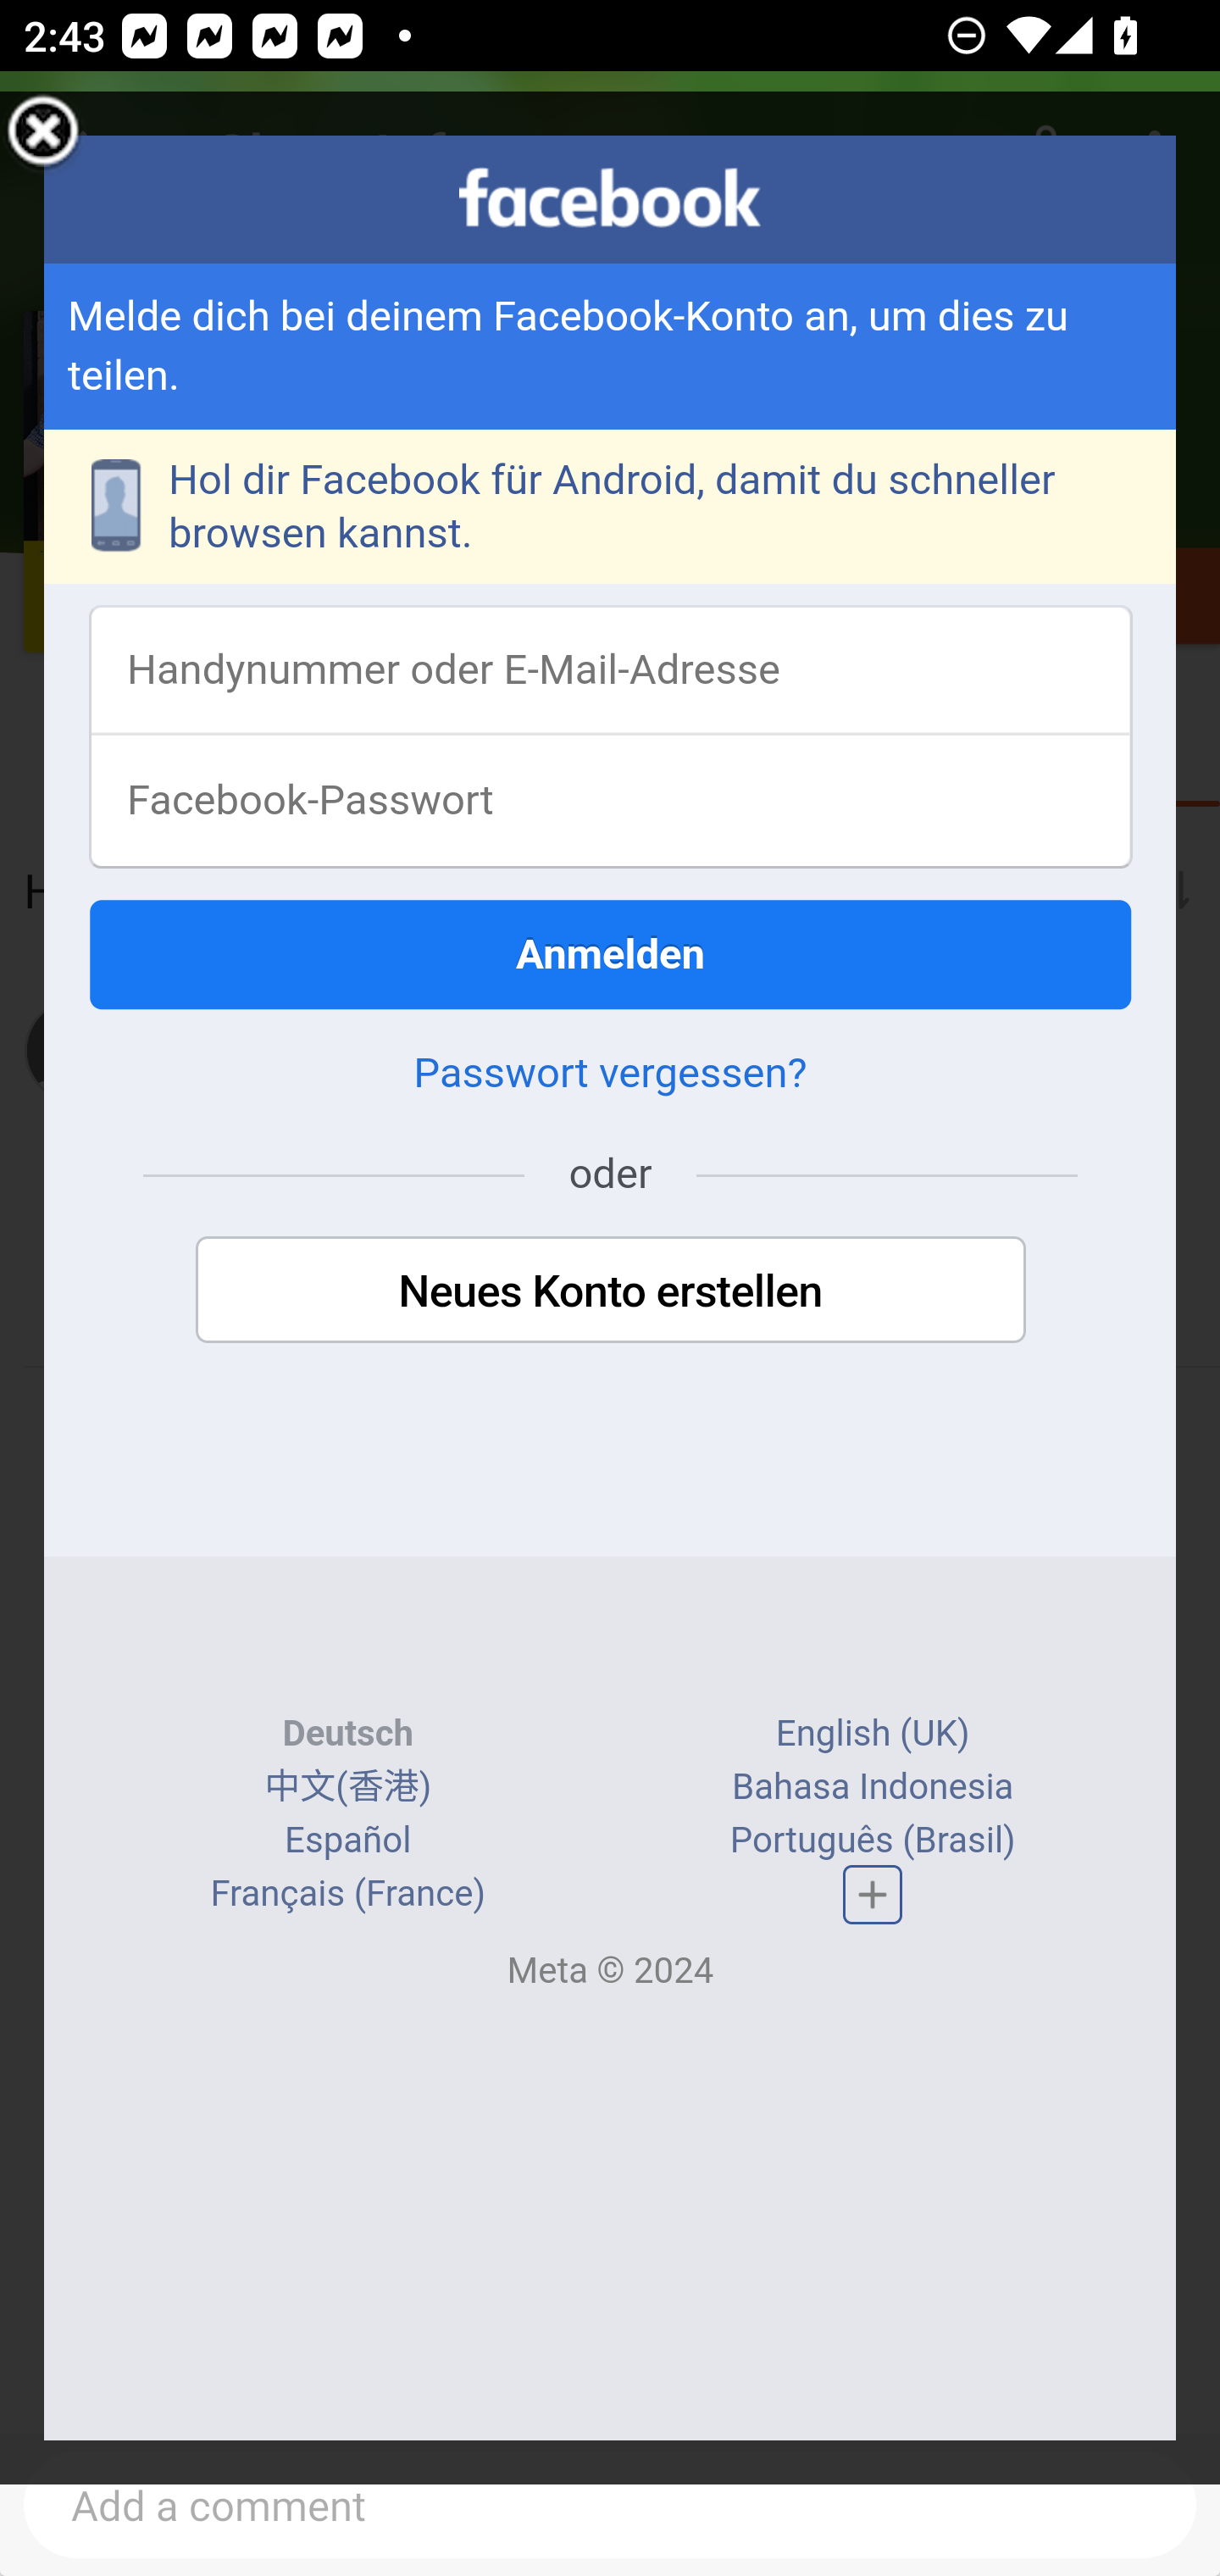 This screenshot has height=2576, width=1220. Describe the element at coordinates (612, 957) in the screenshot. I see `Anmelden` at that location.